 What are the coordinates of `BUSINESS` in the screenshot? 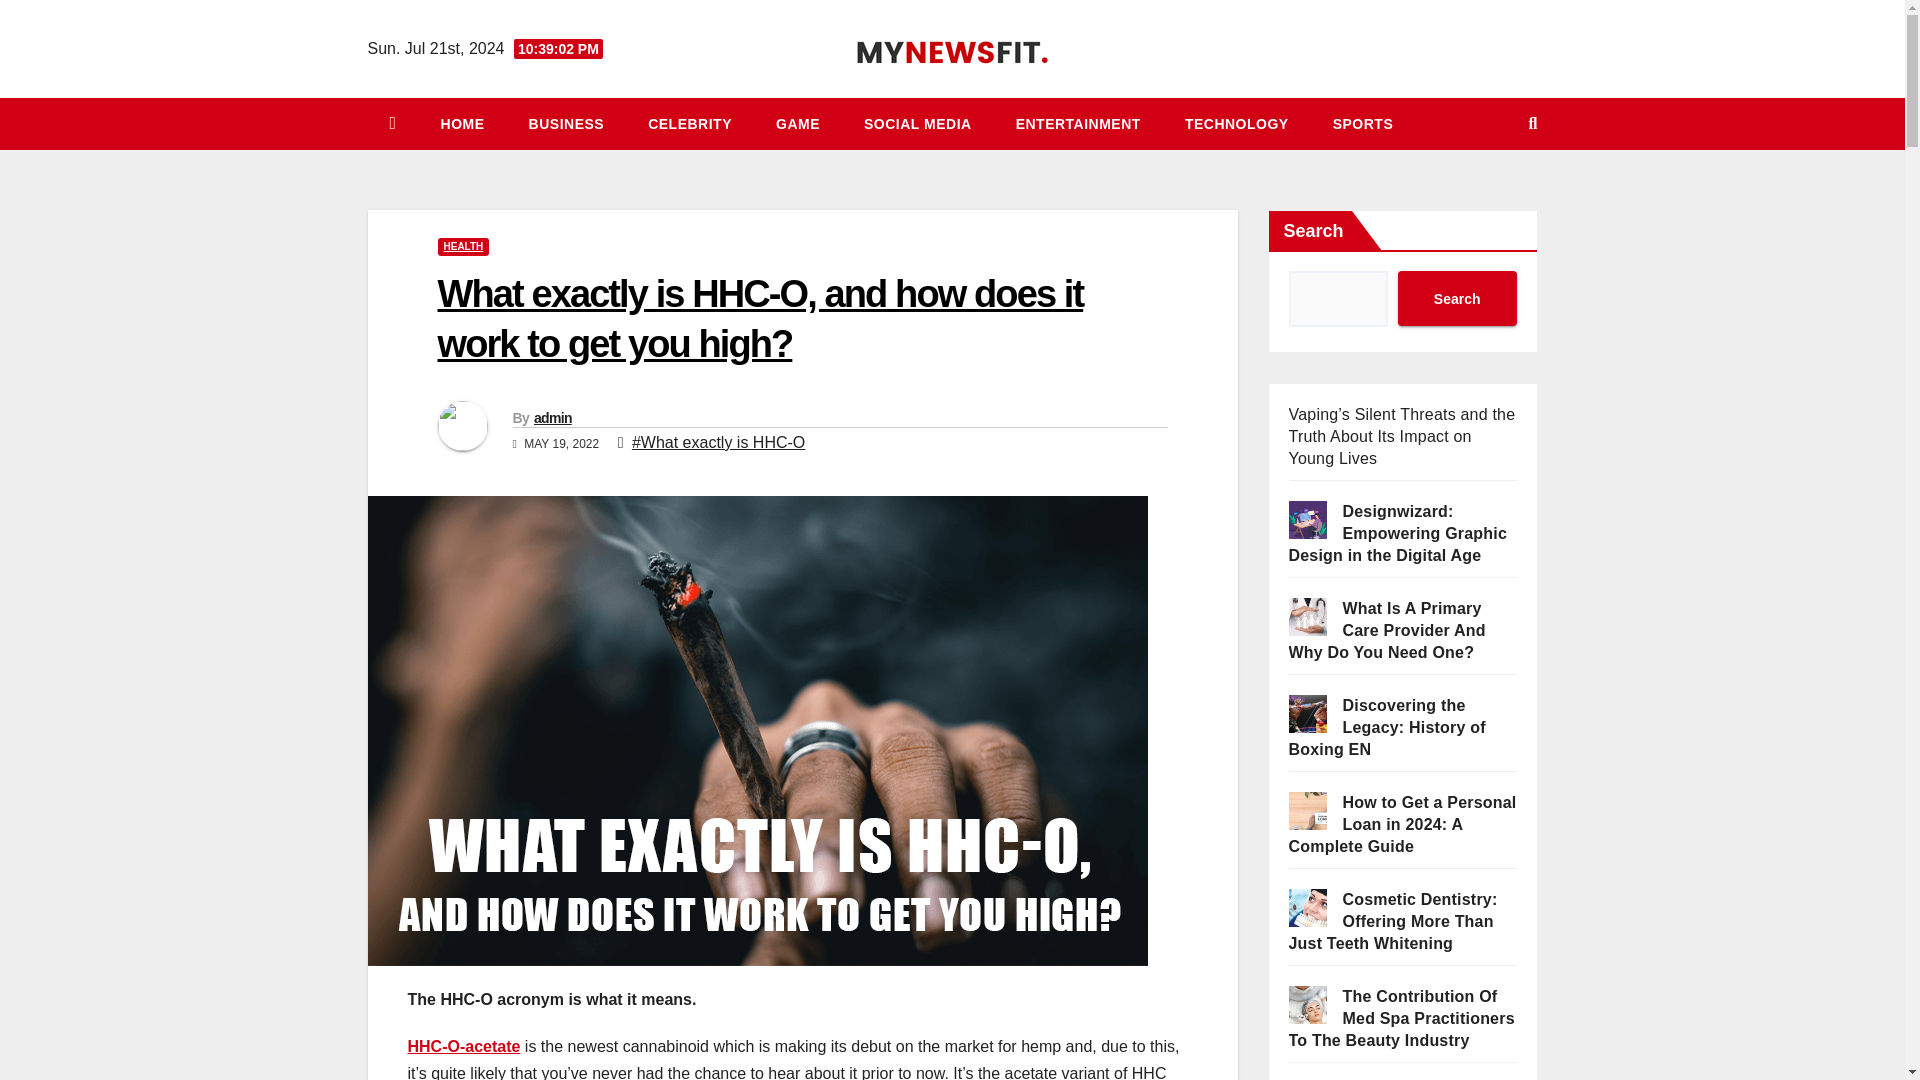 It's located at (566, 124).